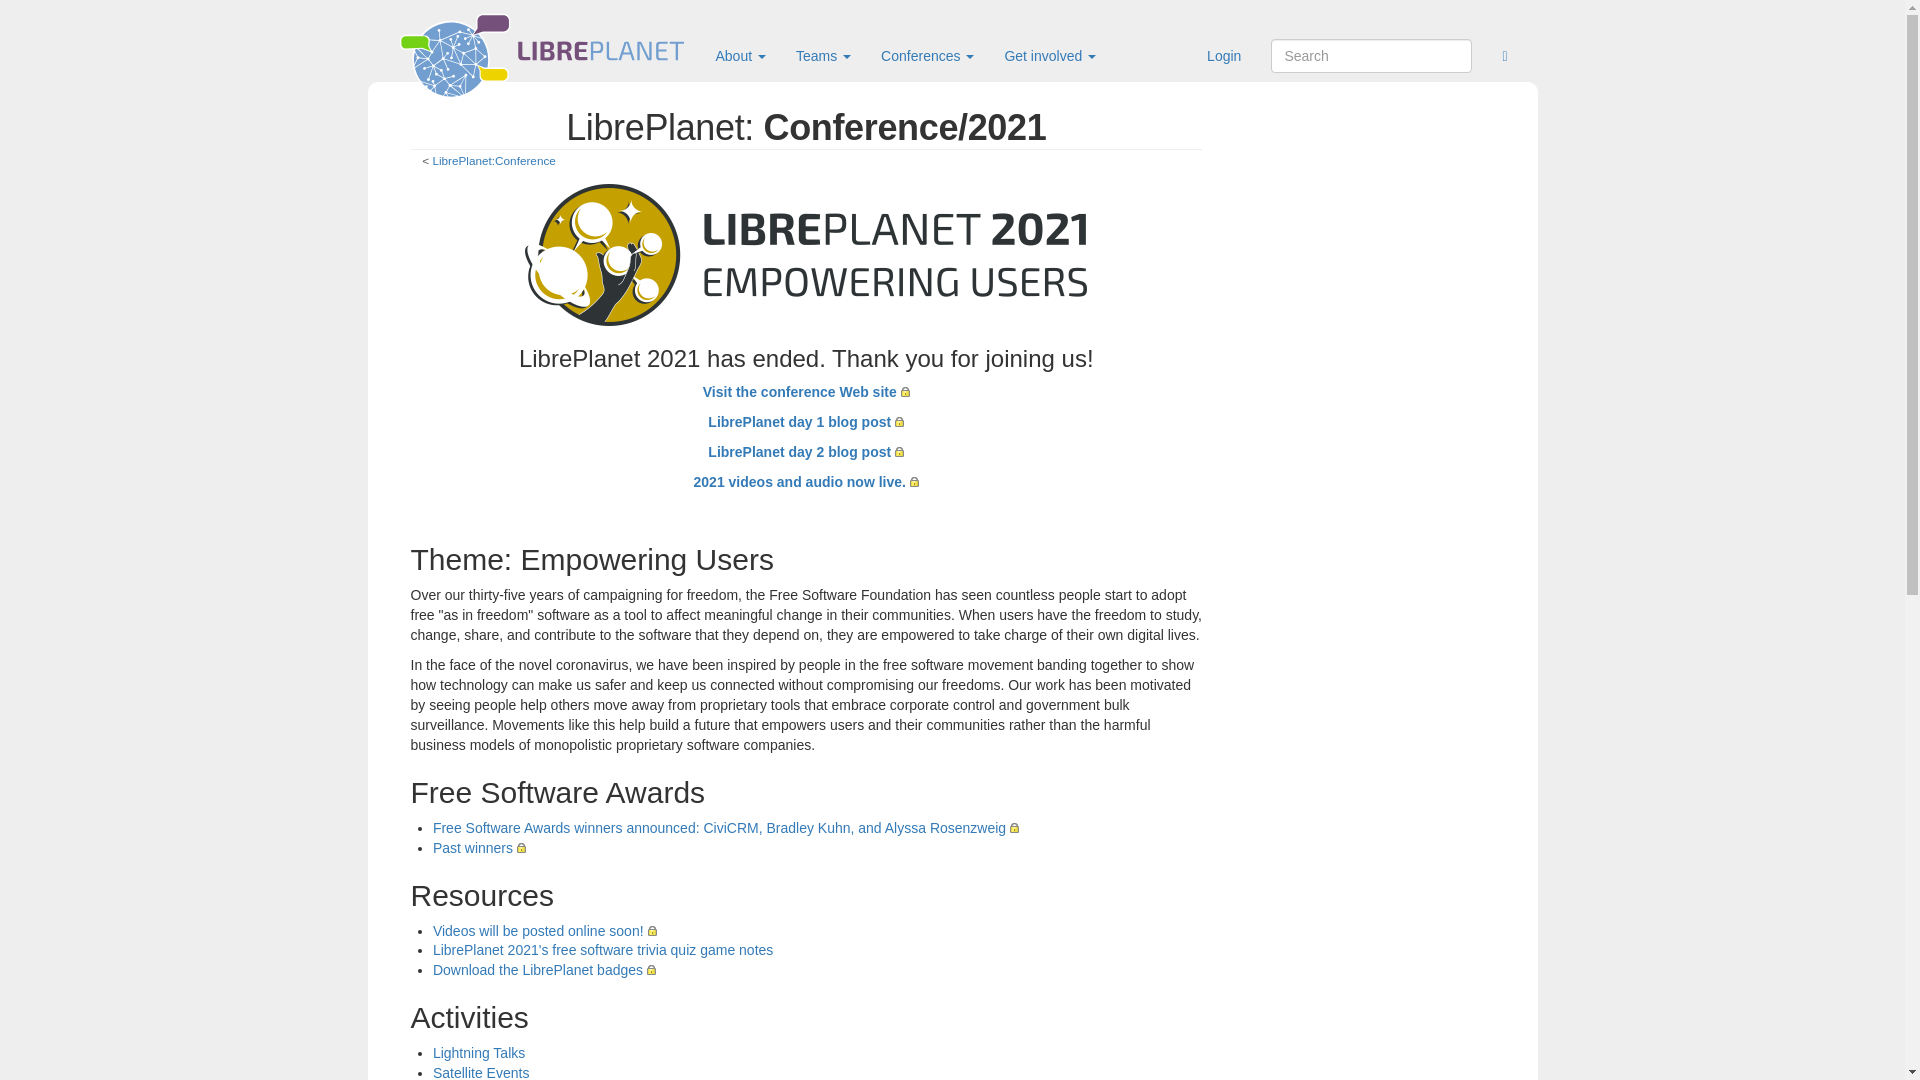 The image size is (1920, 1080). What do you see at coordinates (806, 482) in the screenshot?
I see `2021 videos and audio now live.` at bounding box center [806, 482].